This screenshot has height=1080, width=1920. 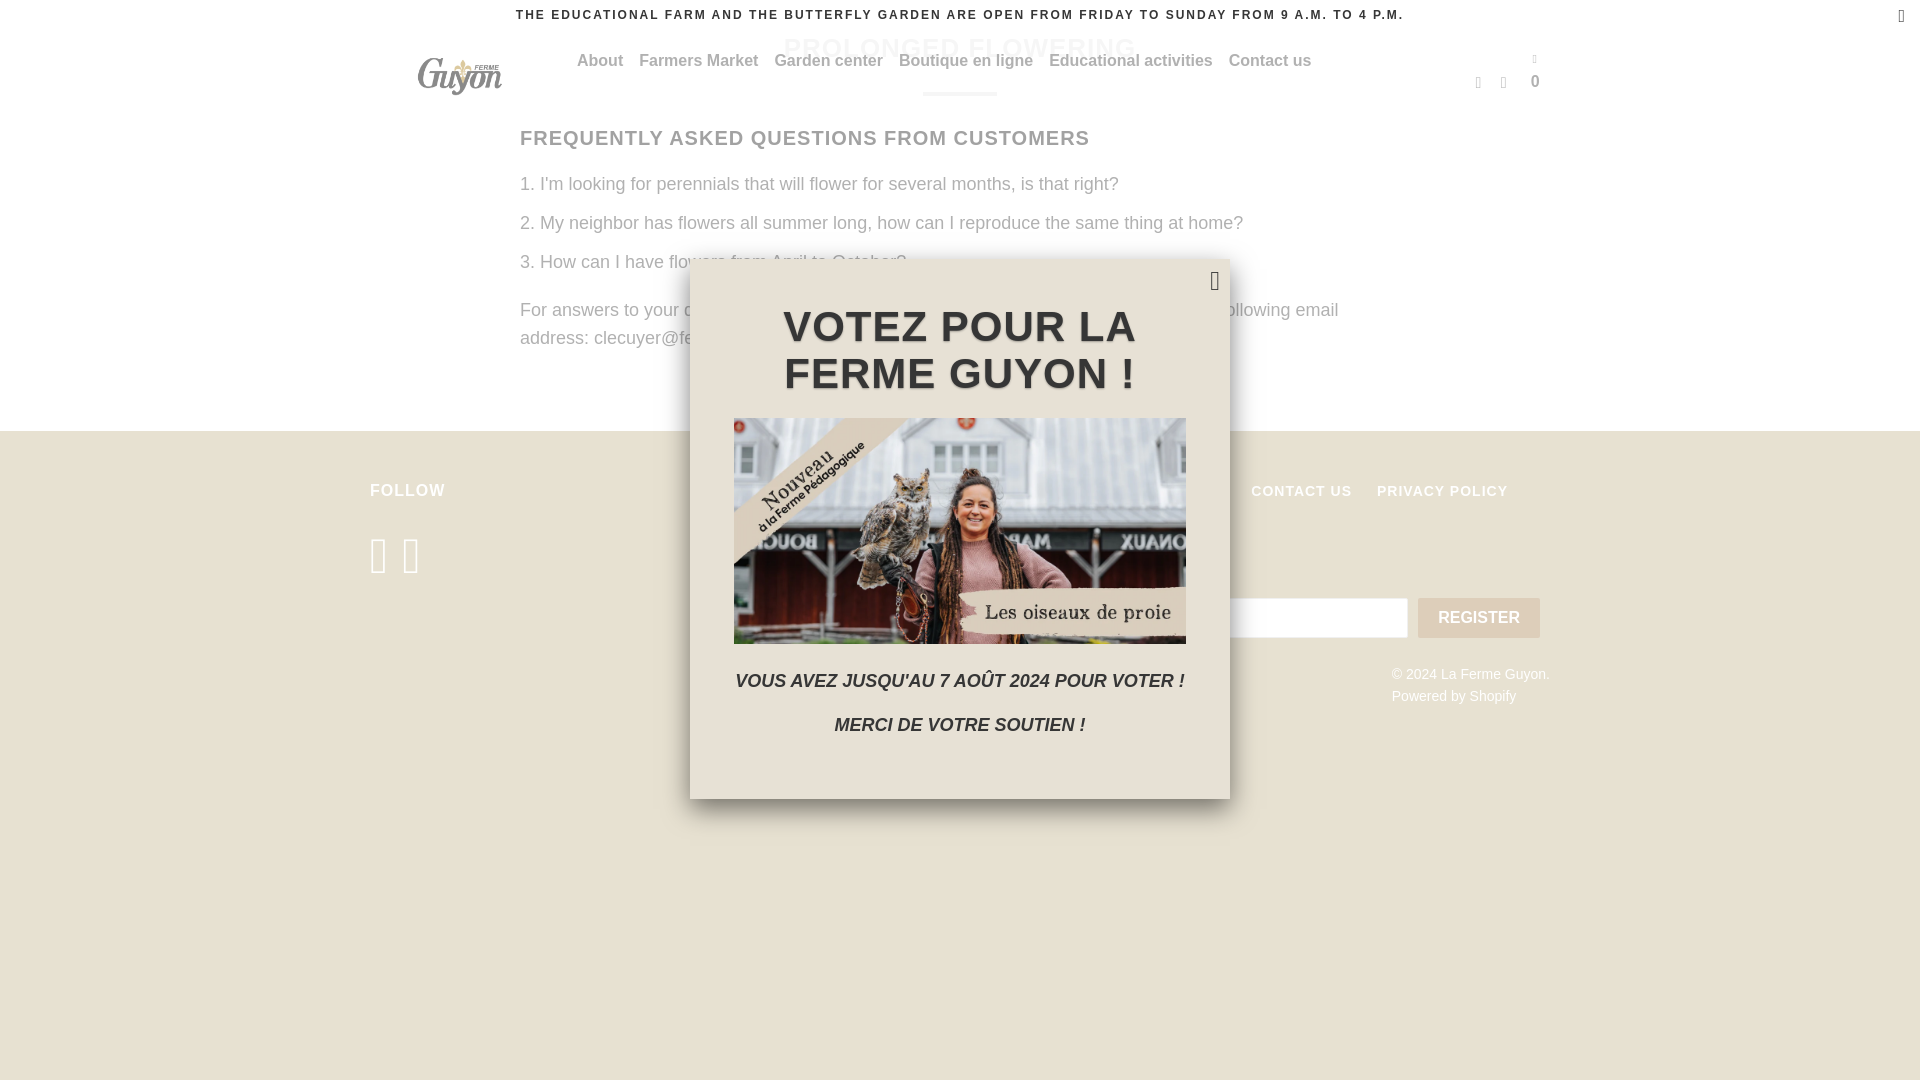 I want to click on Garden center, so click(x=827, y=60).